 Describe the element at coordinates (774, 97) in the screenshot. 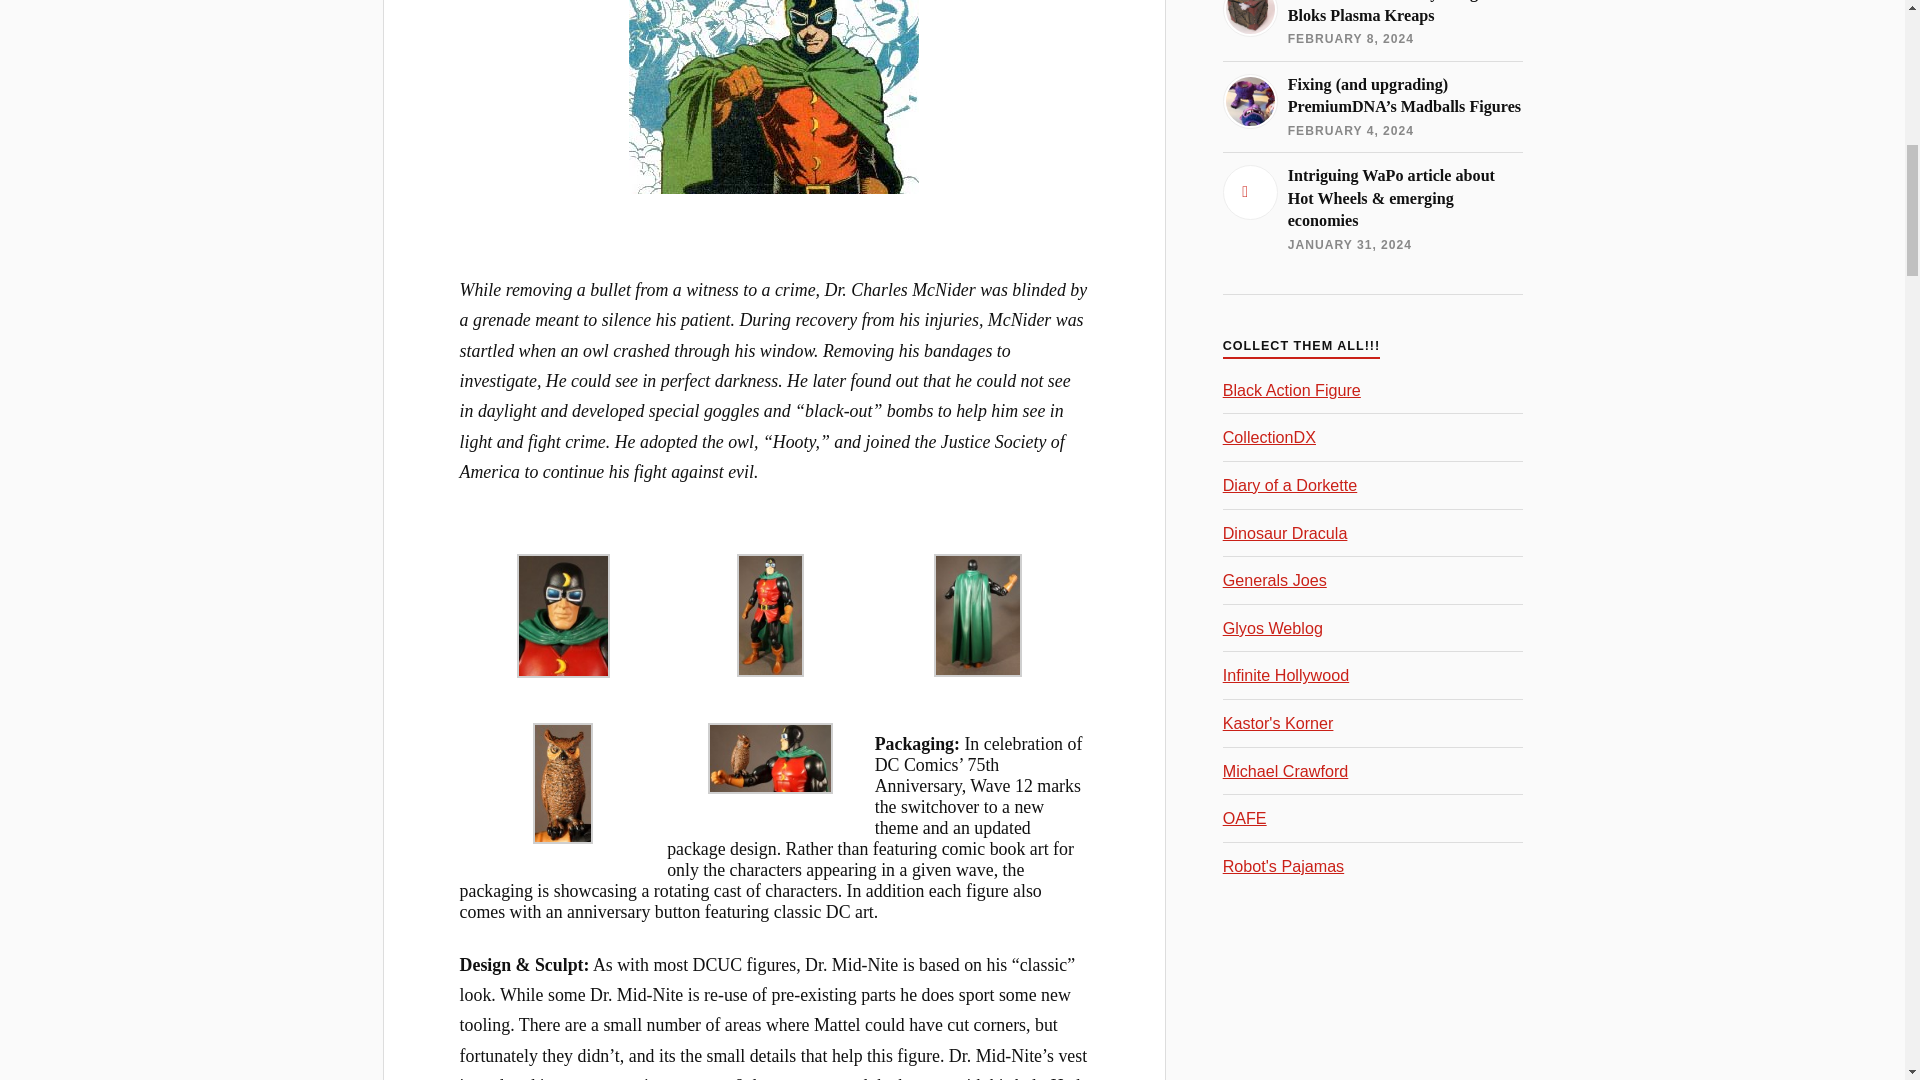

I see `doctormidnite` at that location.